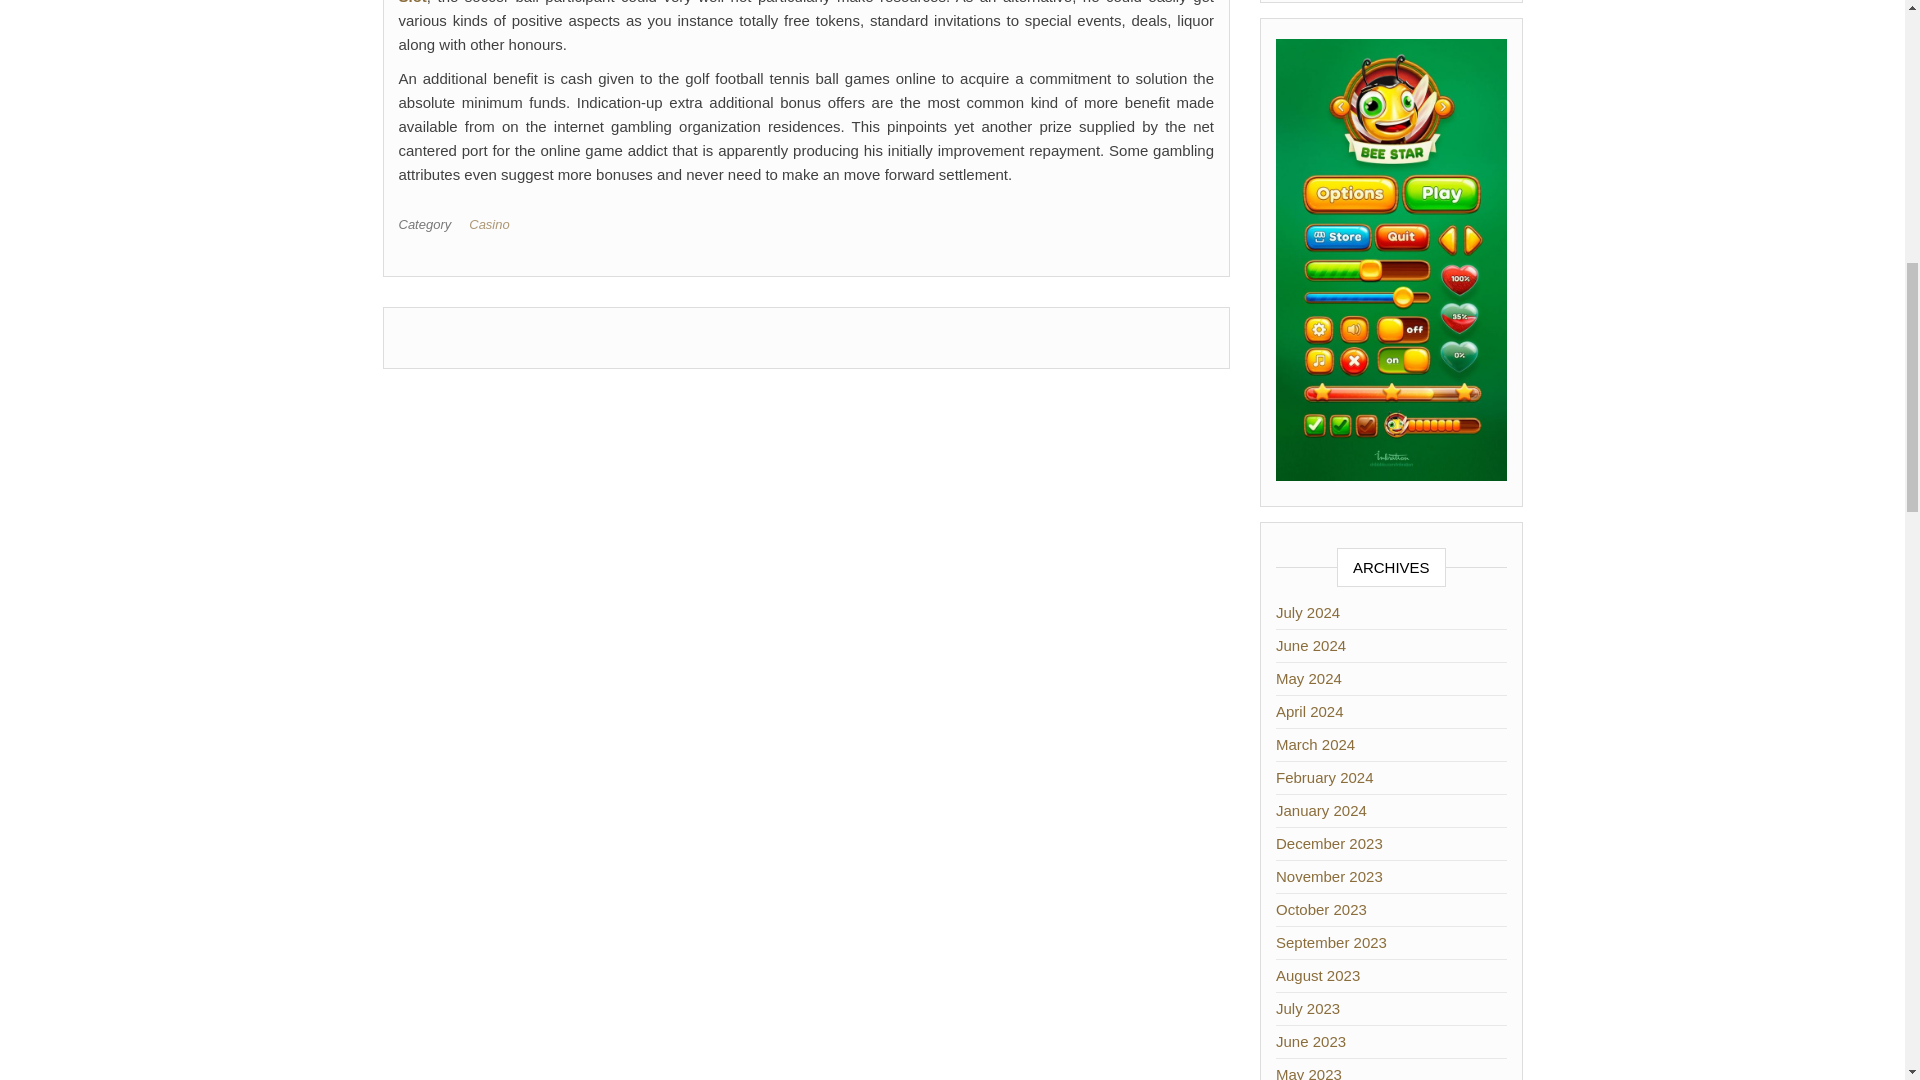 Image resolution: width=1920 pixels, height=1080 pixels. What do you see at coordinates (1310, 712) in the screenshot?
I see `April 2024` at bounding box center [1310, 712].